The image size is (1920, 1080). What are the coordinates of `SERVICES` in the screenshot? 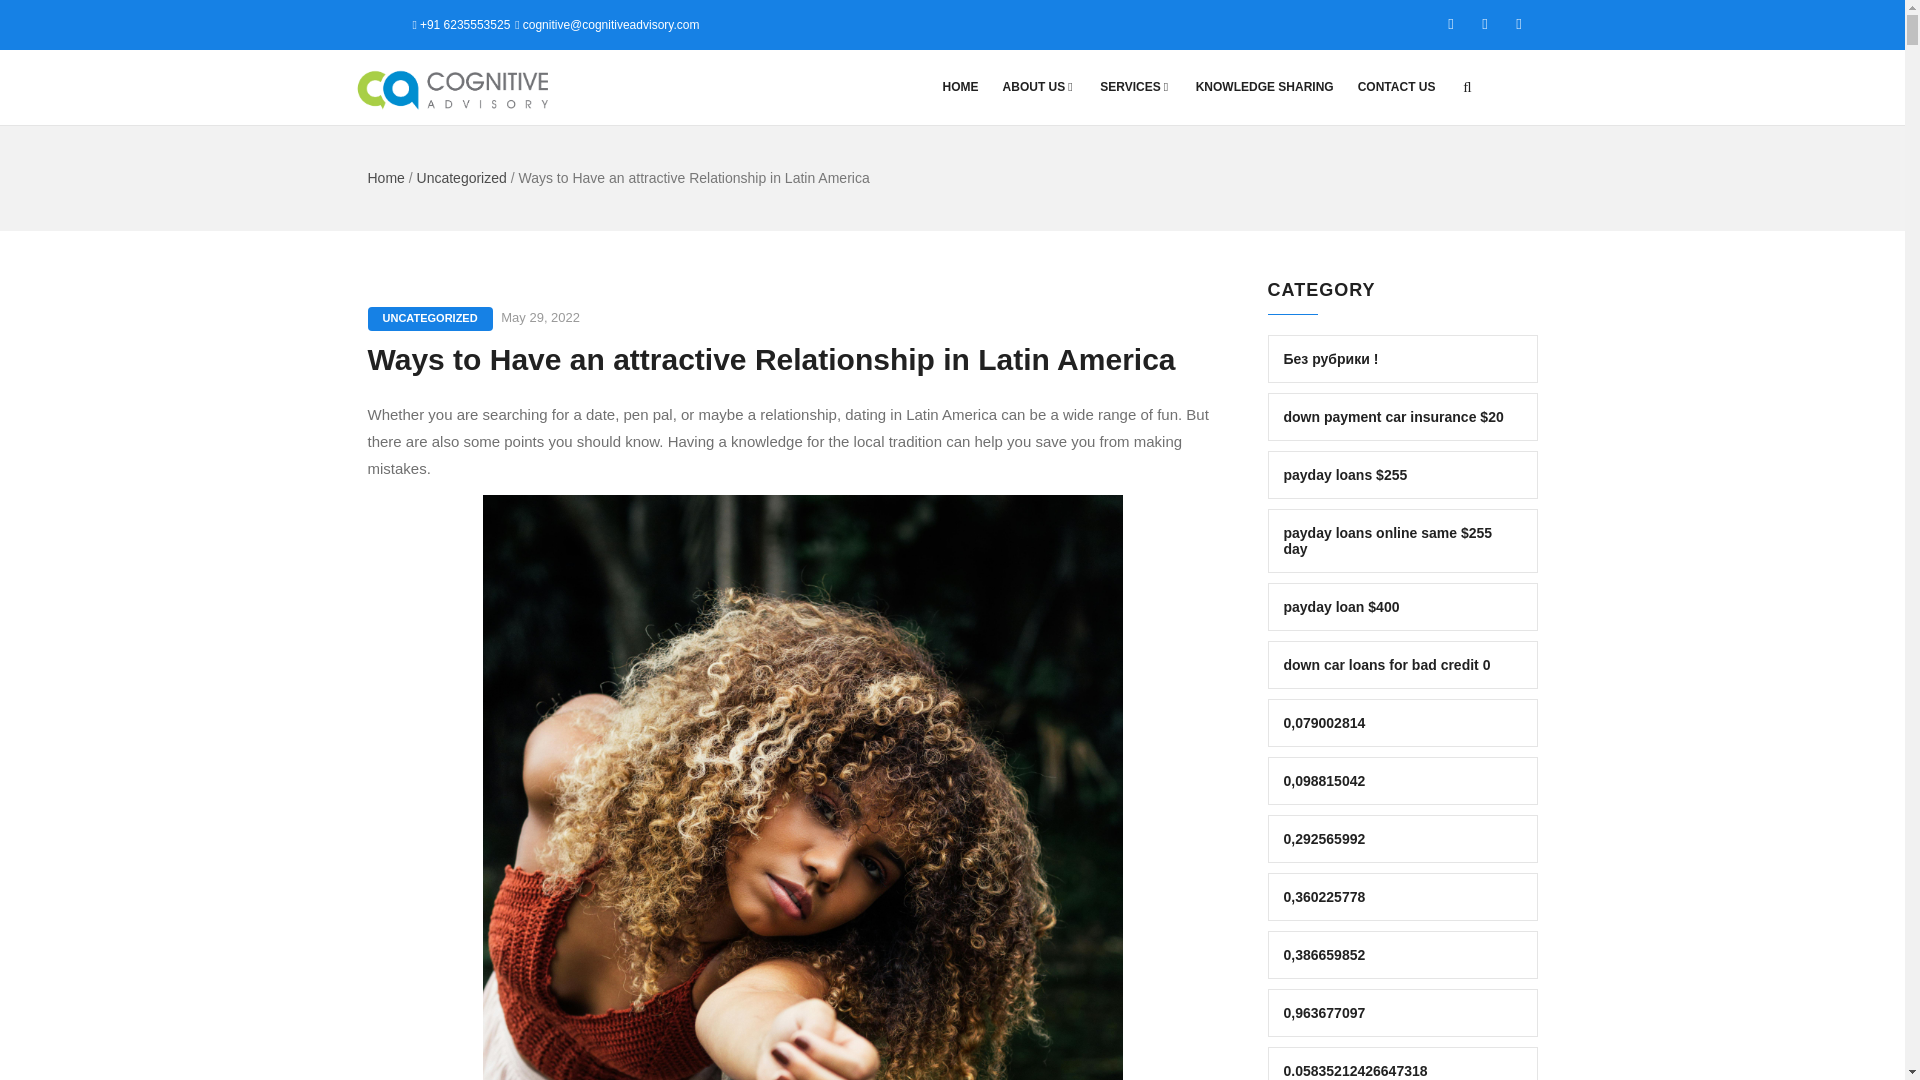 It's located at (1135, 87).